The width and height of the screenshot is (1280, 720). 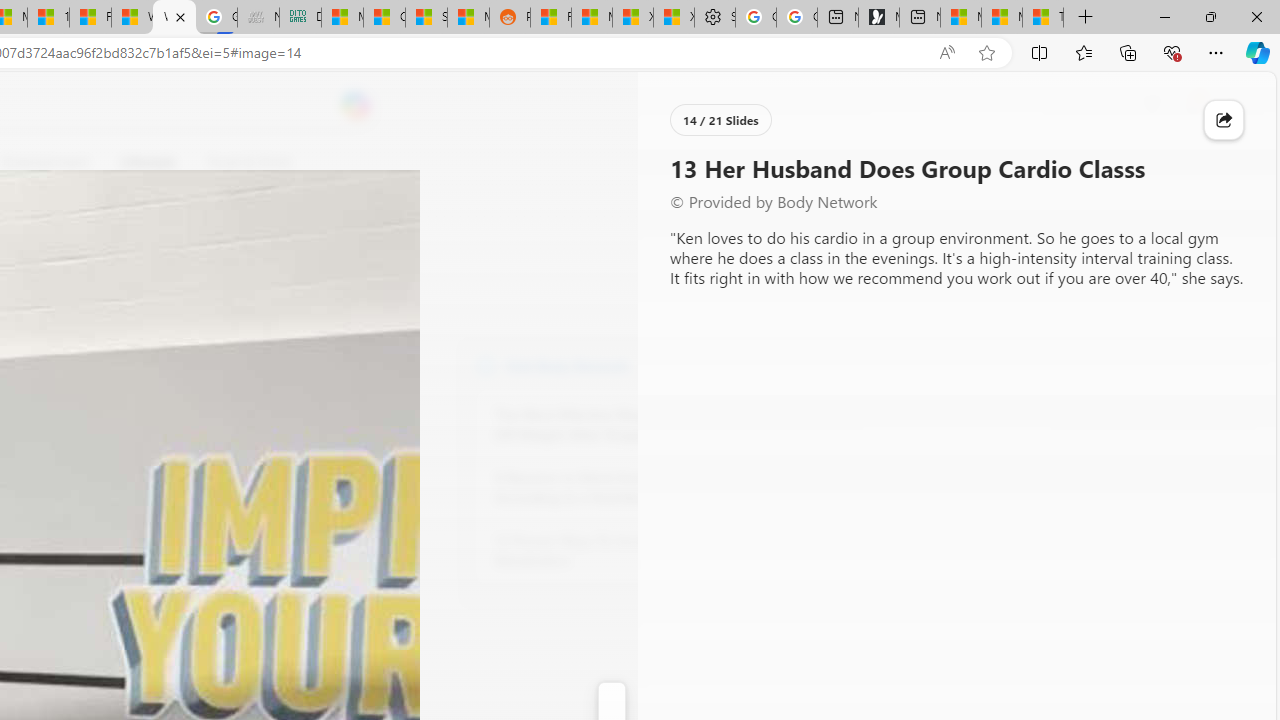 I want to click on Go to publisher's site, so click(x=180, y=258).